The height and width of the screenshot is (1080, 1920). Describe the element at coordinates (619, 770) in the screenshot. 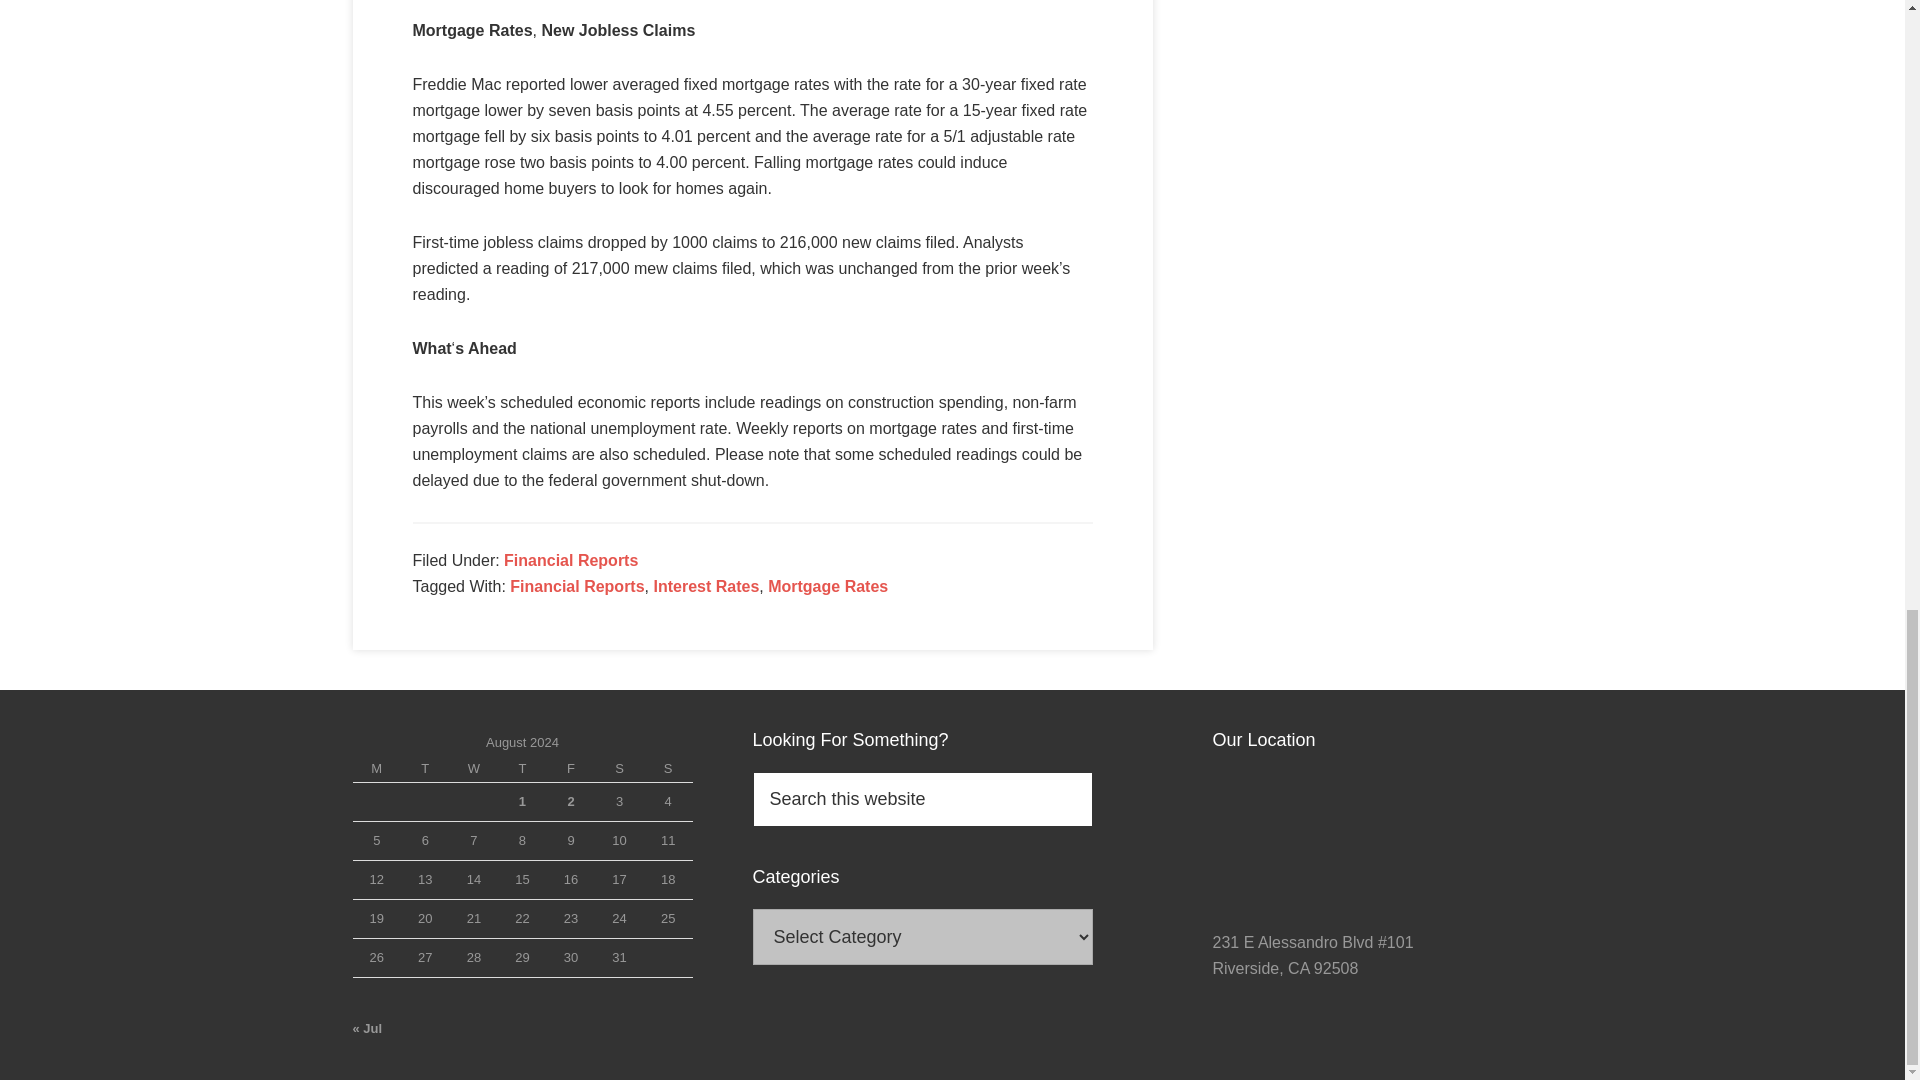

I see `Saturday` at that location.